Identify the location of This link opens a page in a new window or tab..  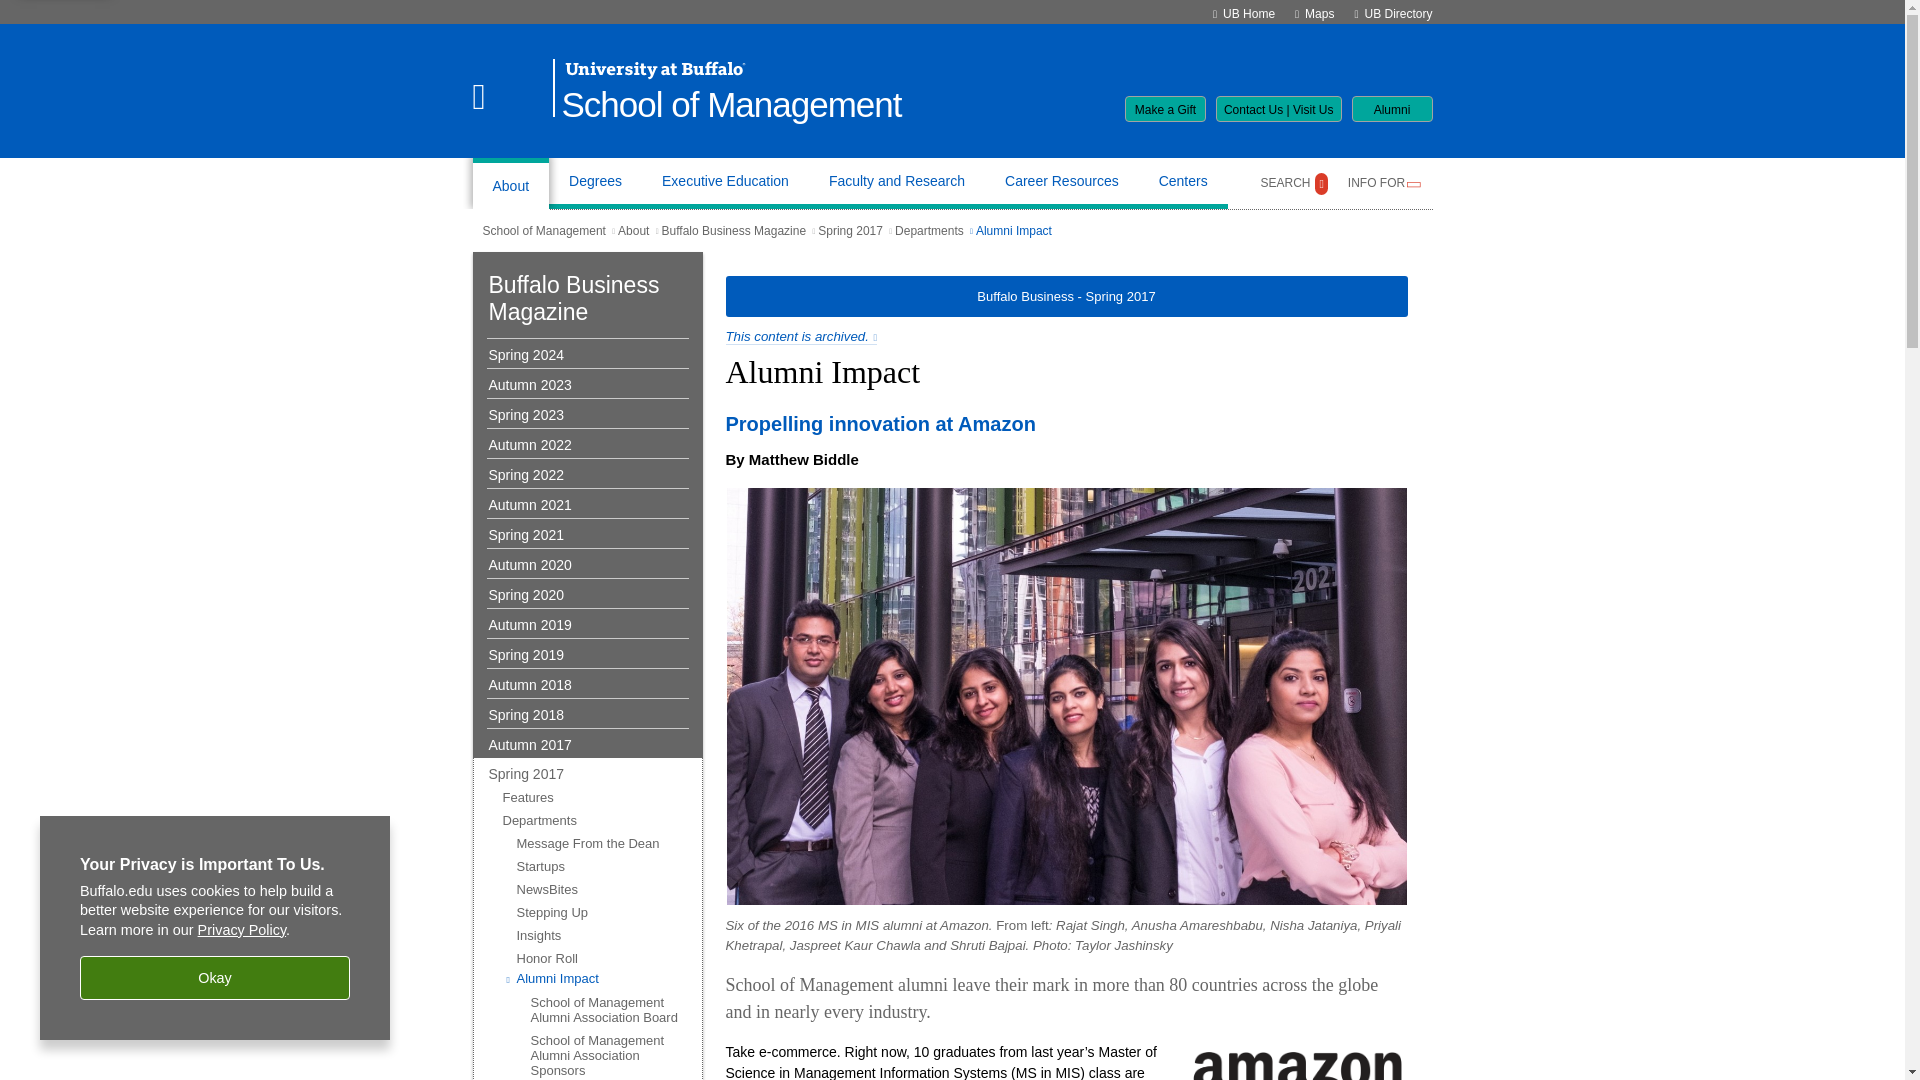
(801, 336).